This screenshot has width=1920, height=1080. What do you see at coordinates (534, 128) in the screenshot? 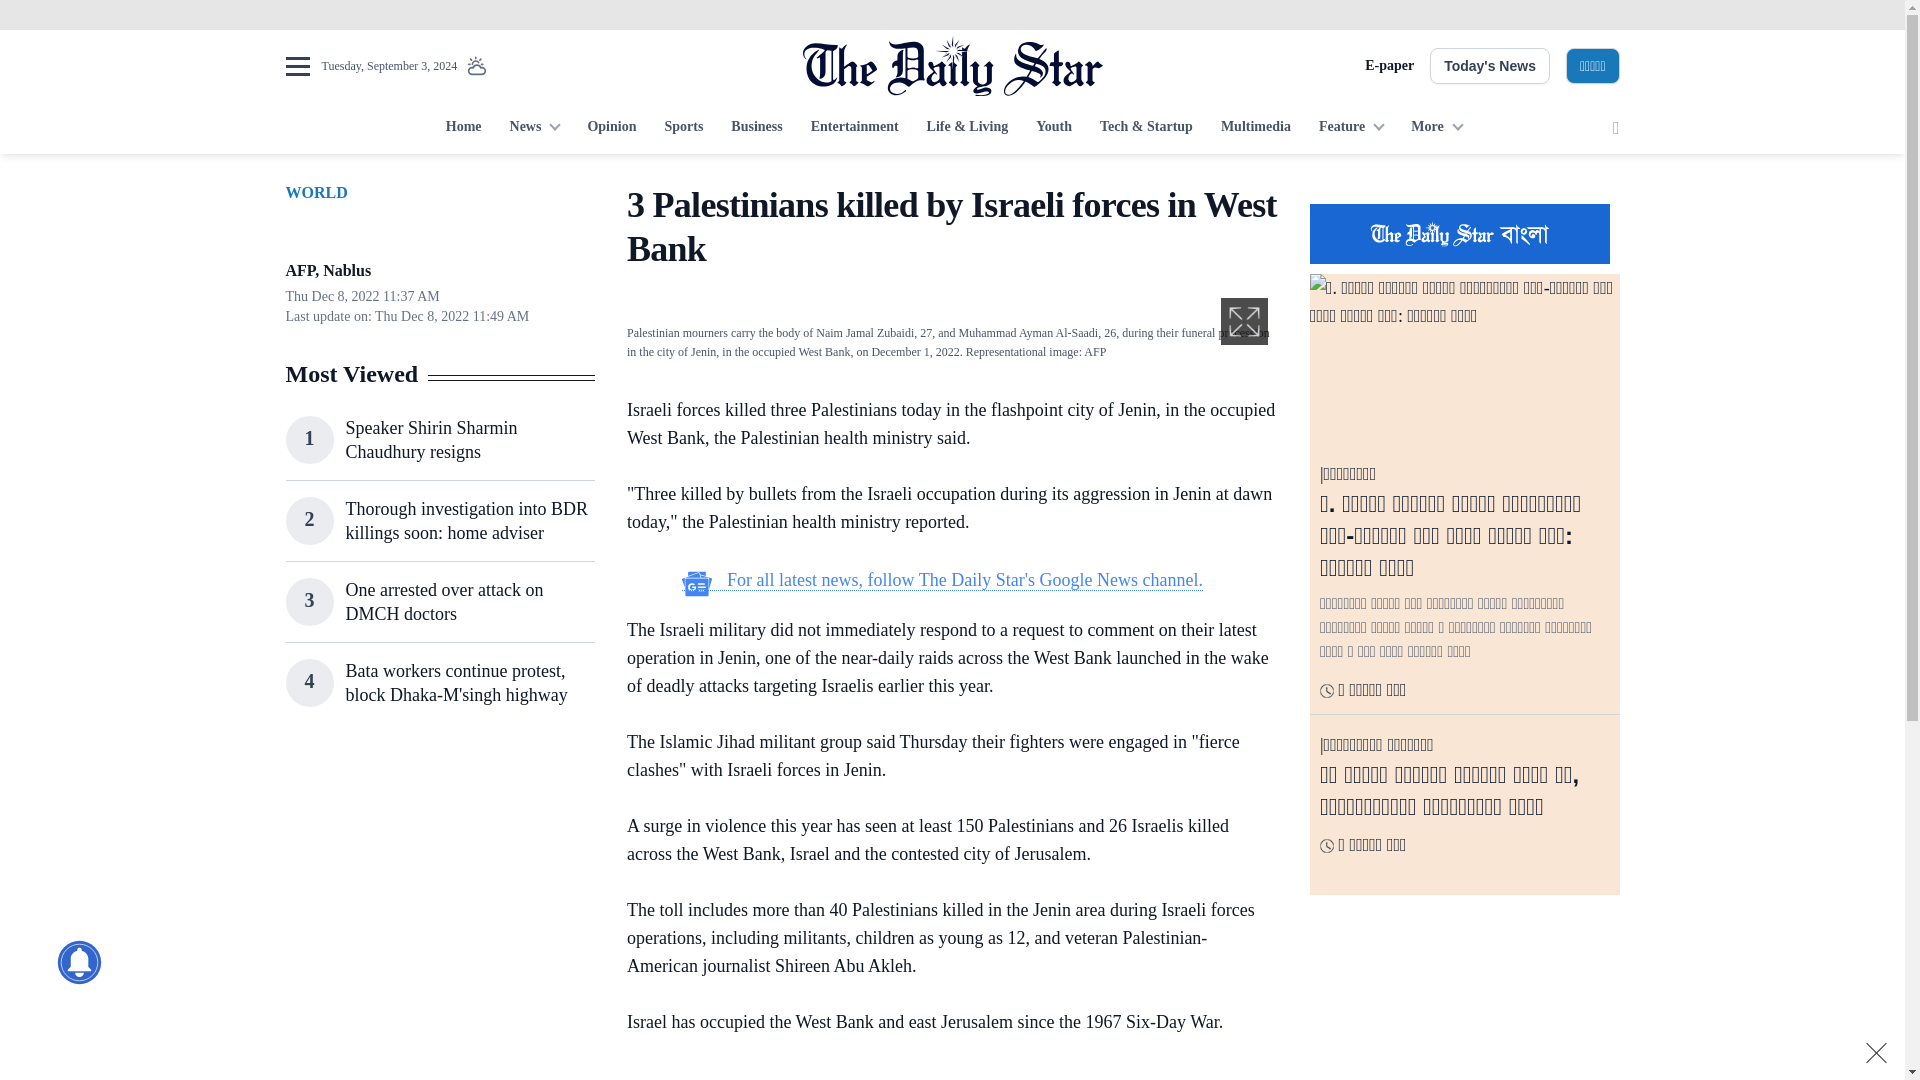
I see `News` at bounding box center [534, 128].